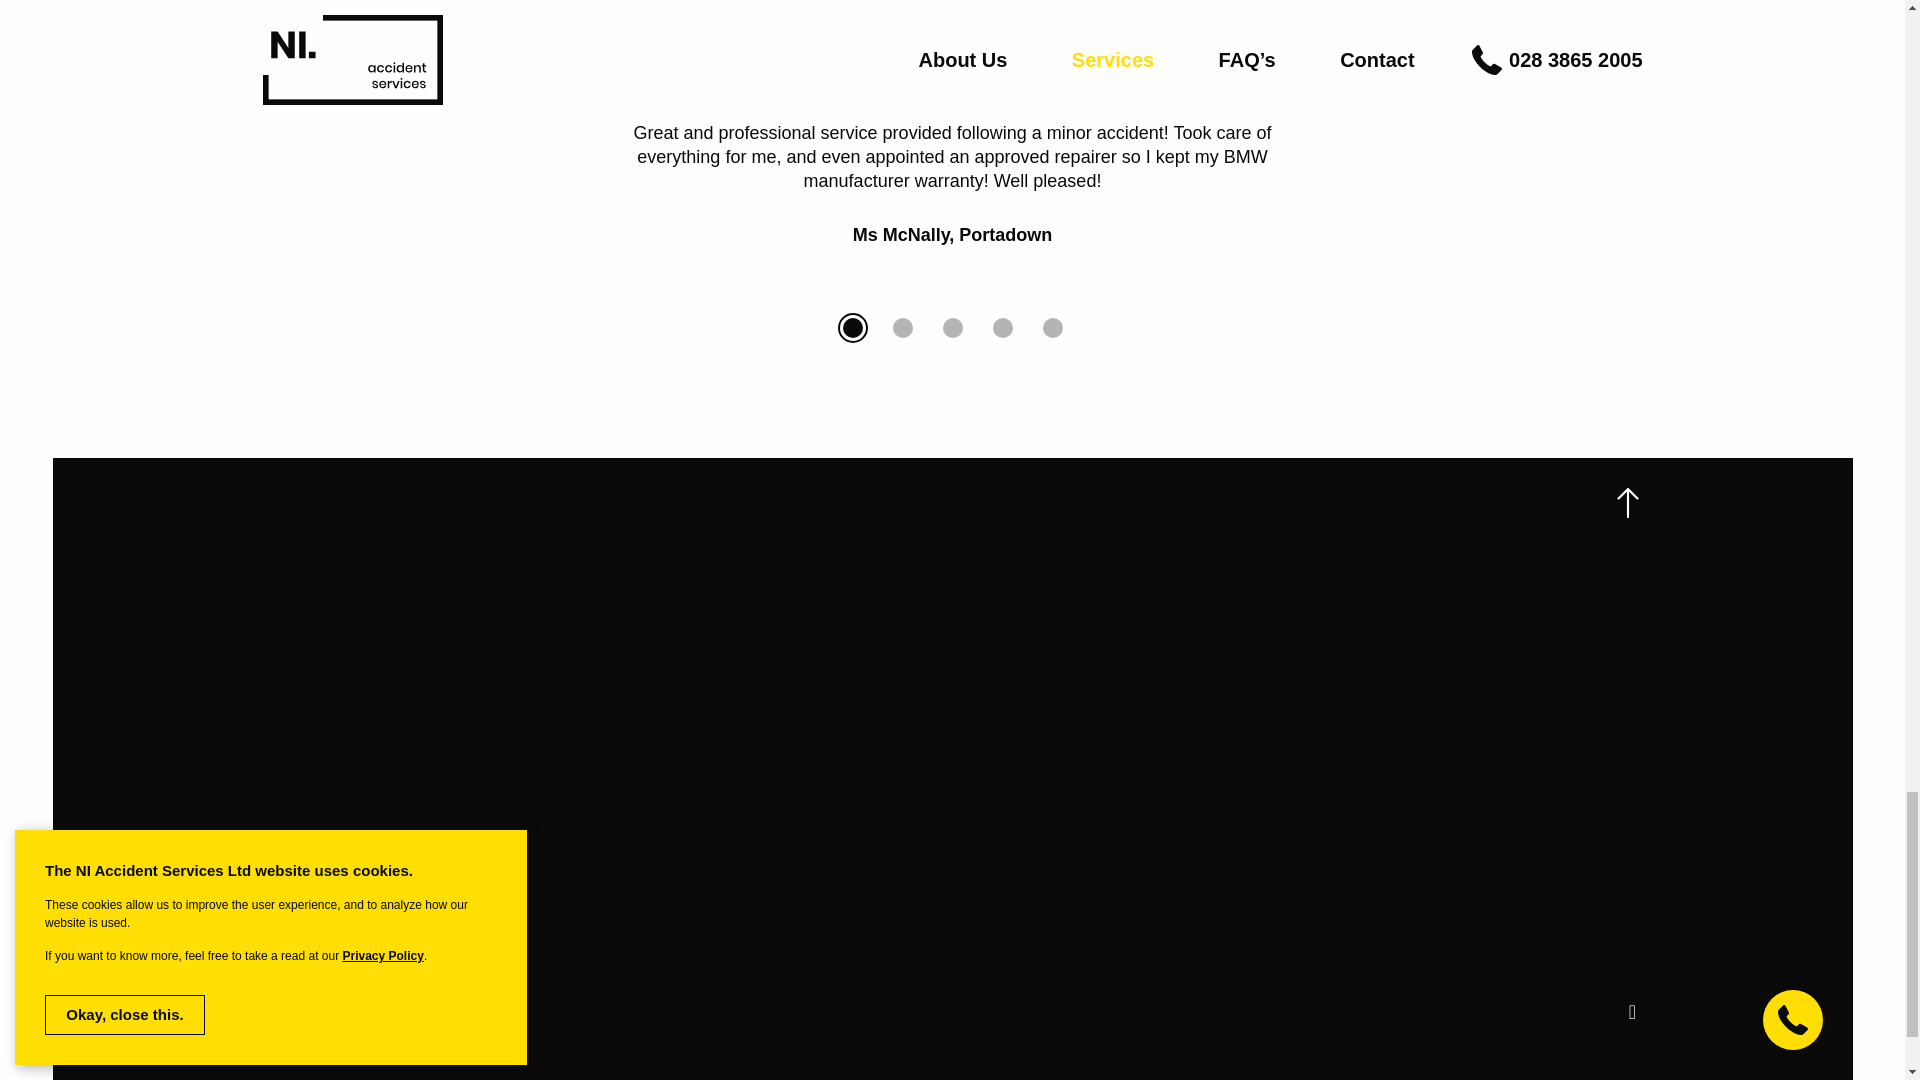  I want to click on 4, so click(1002, 328).